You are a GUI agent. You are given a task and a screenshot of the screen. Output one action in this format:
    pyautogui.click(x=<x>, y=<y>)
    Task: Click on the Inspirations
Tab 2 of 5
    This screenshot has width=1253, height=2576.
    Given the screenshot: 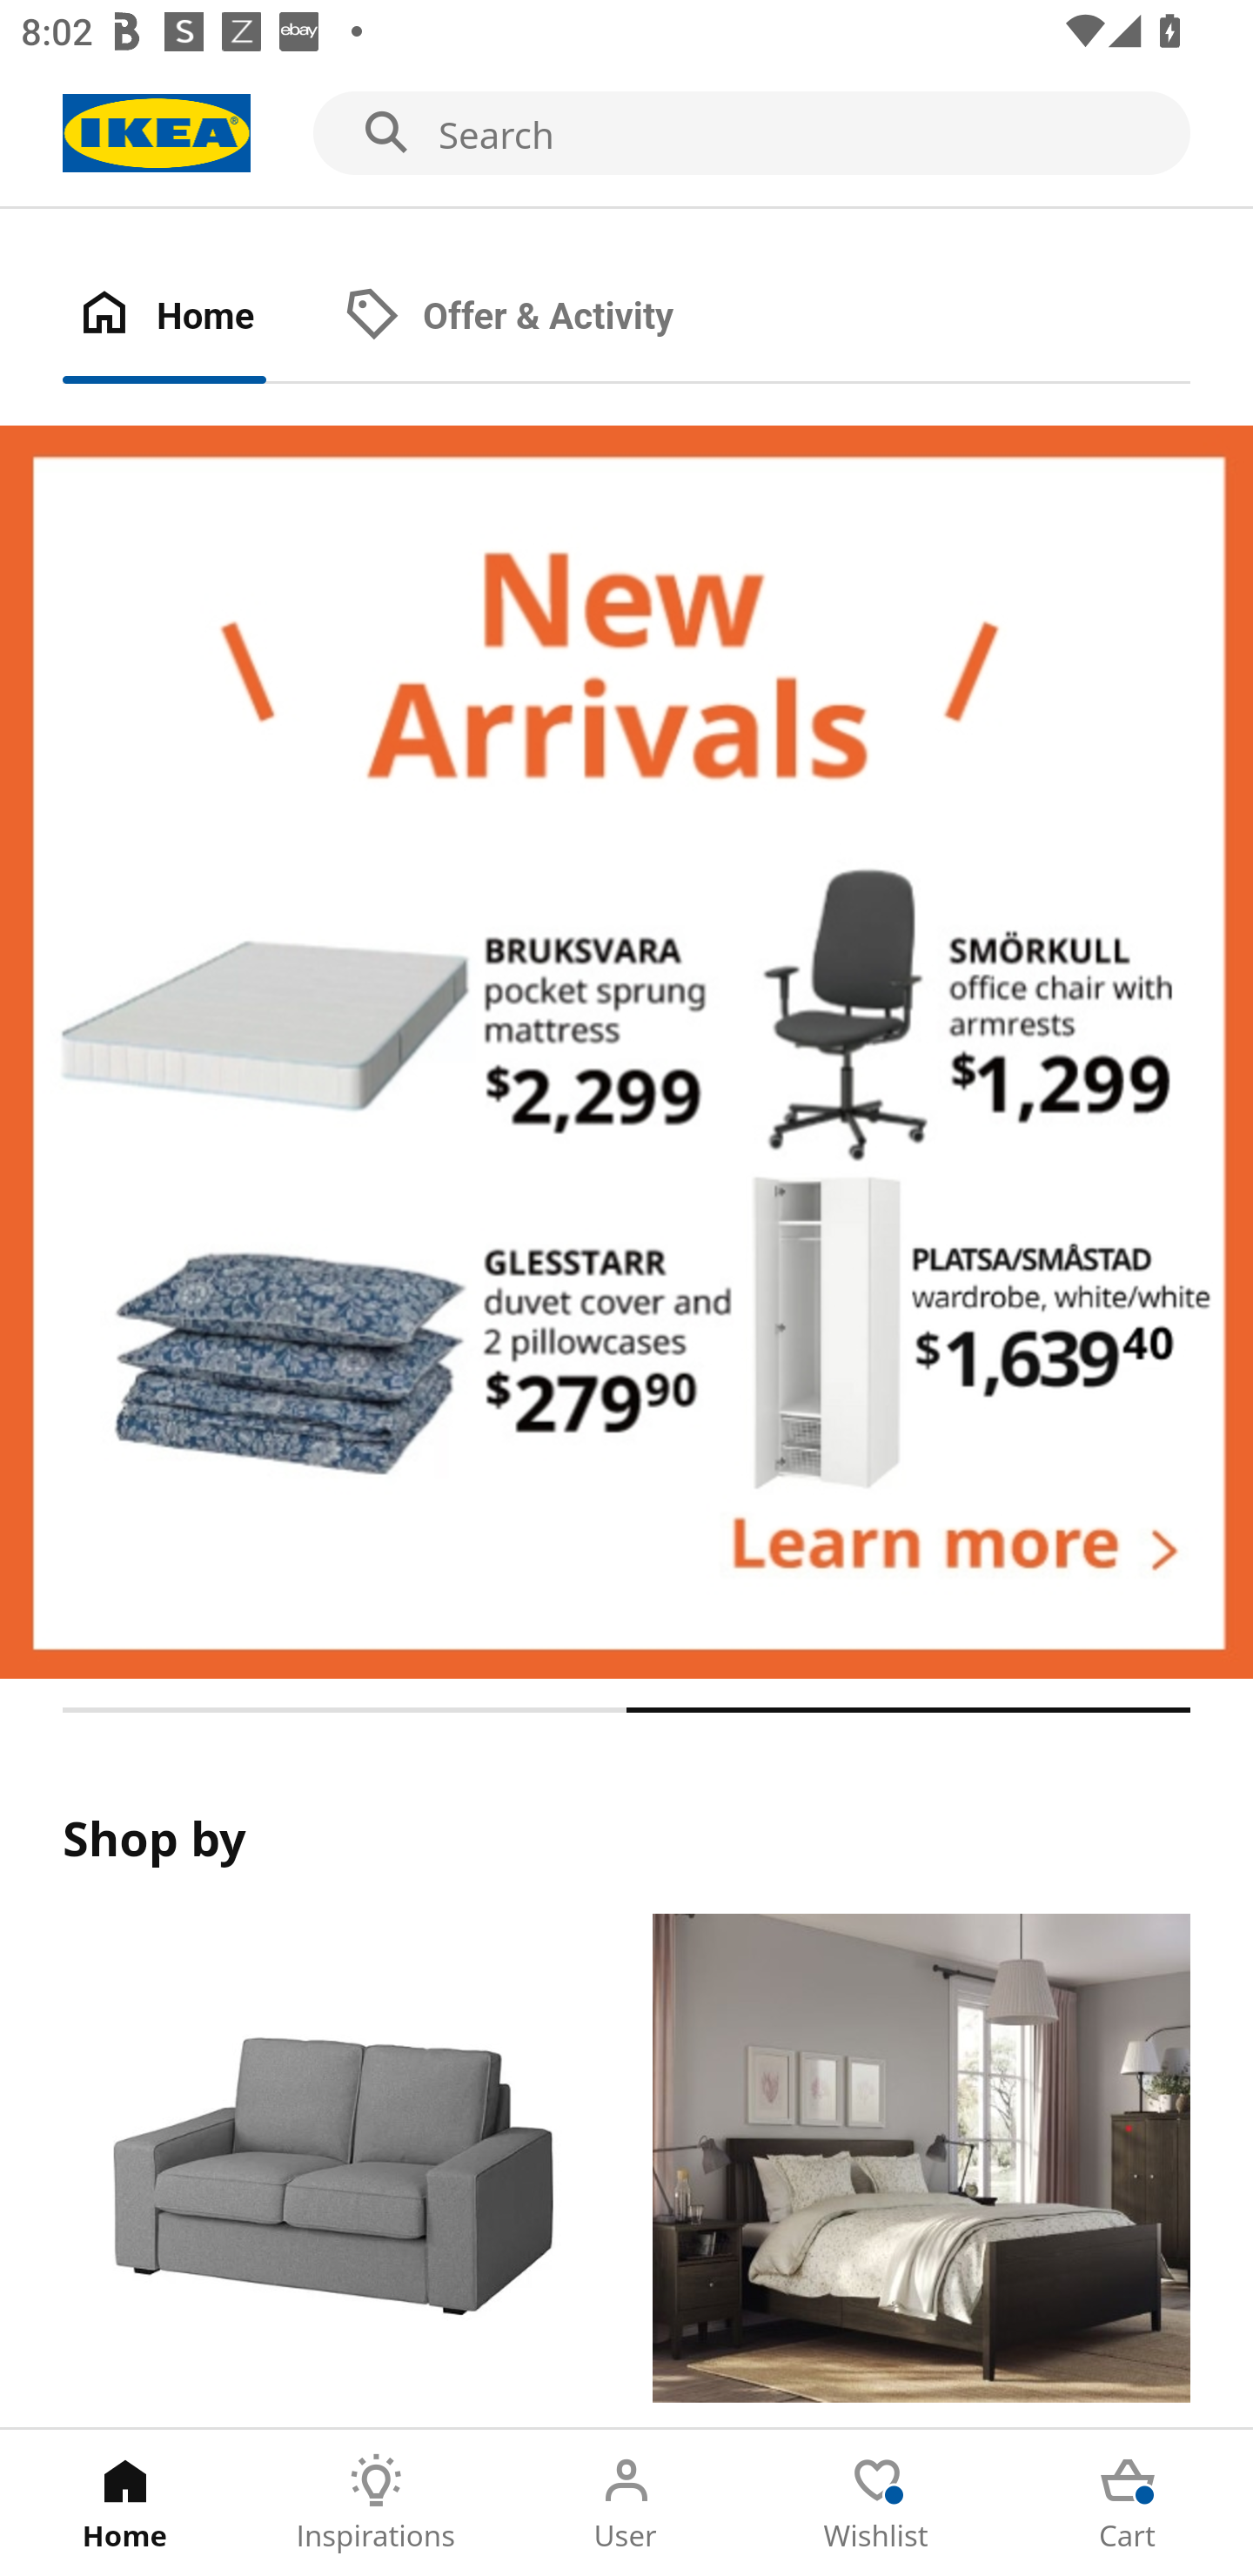 What is the action you would take?
    pyautogui.click(x=376, y=2503)
    